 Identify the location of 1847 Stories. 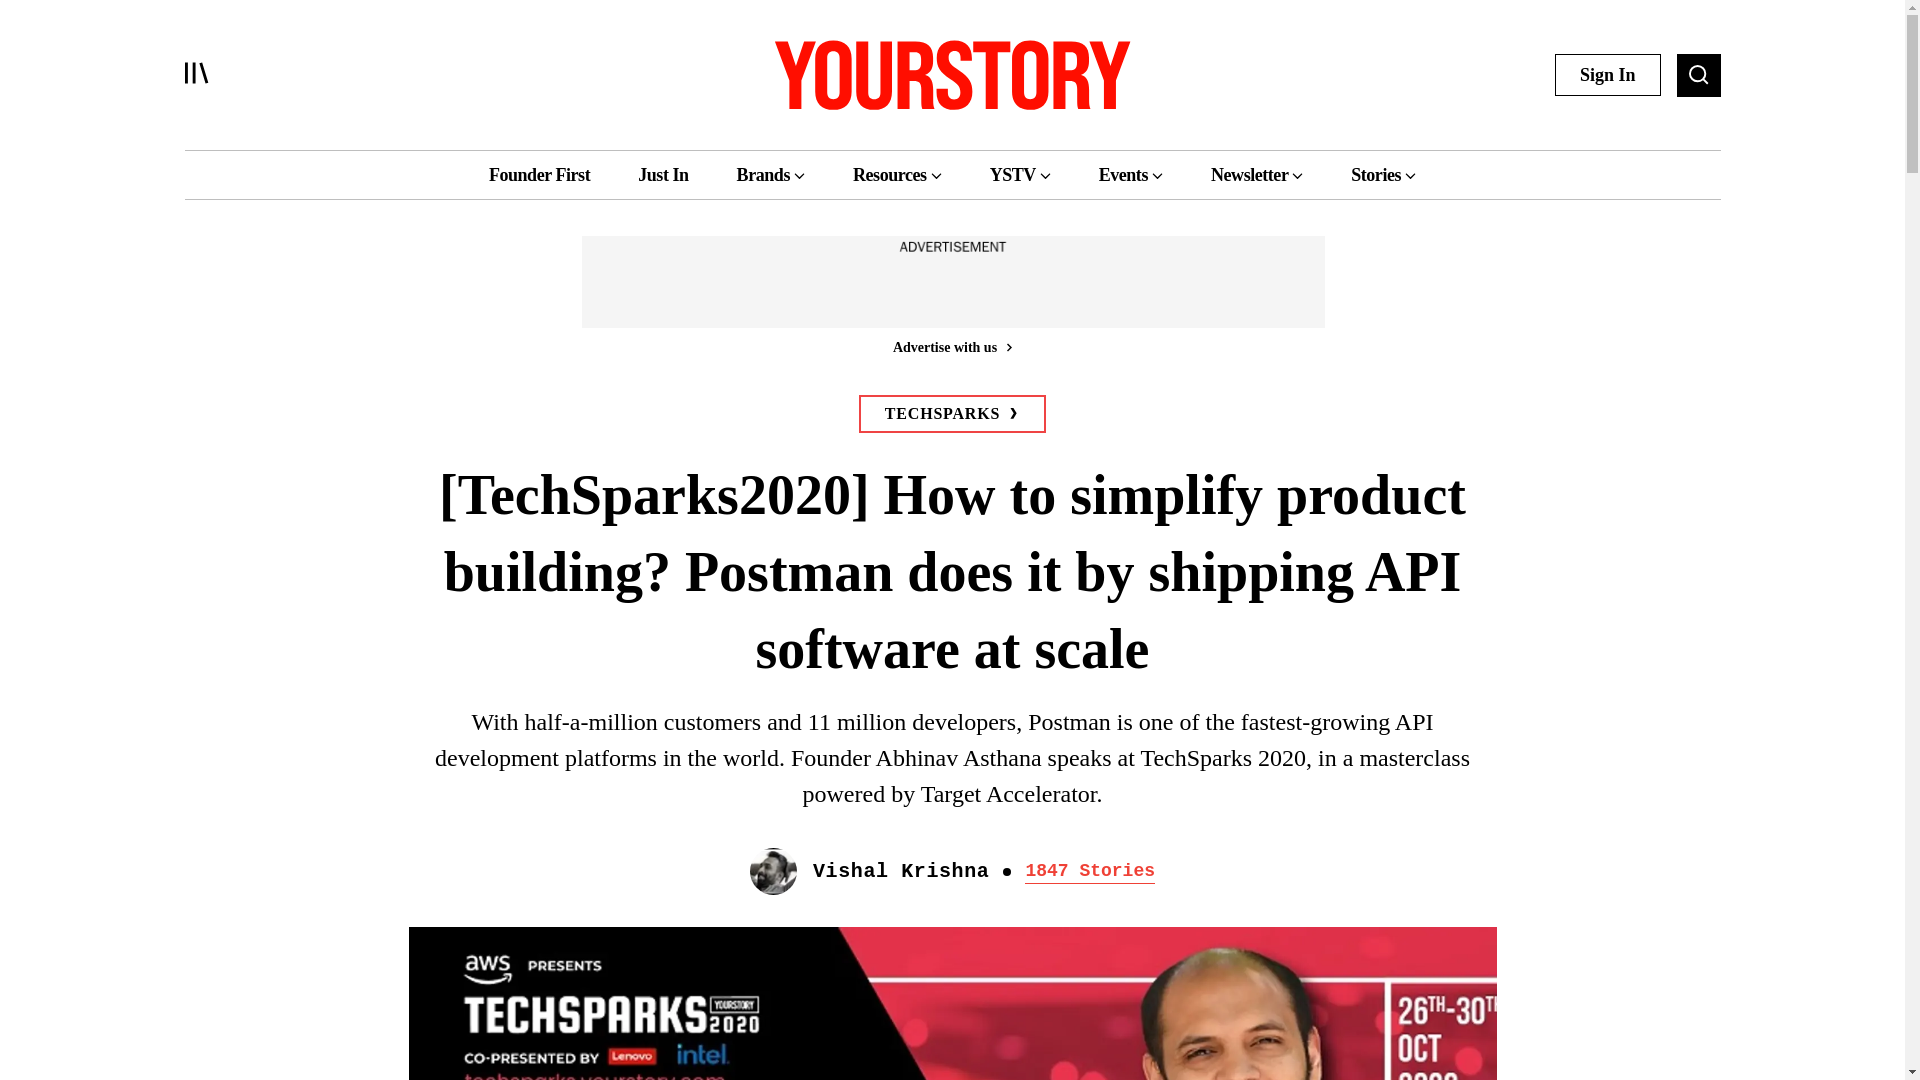
(1090, 872).